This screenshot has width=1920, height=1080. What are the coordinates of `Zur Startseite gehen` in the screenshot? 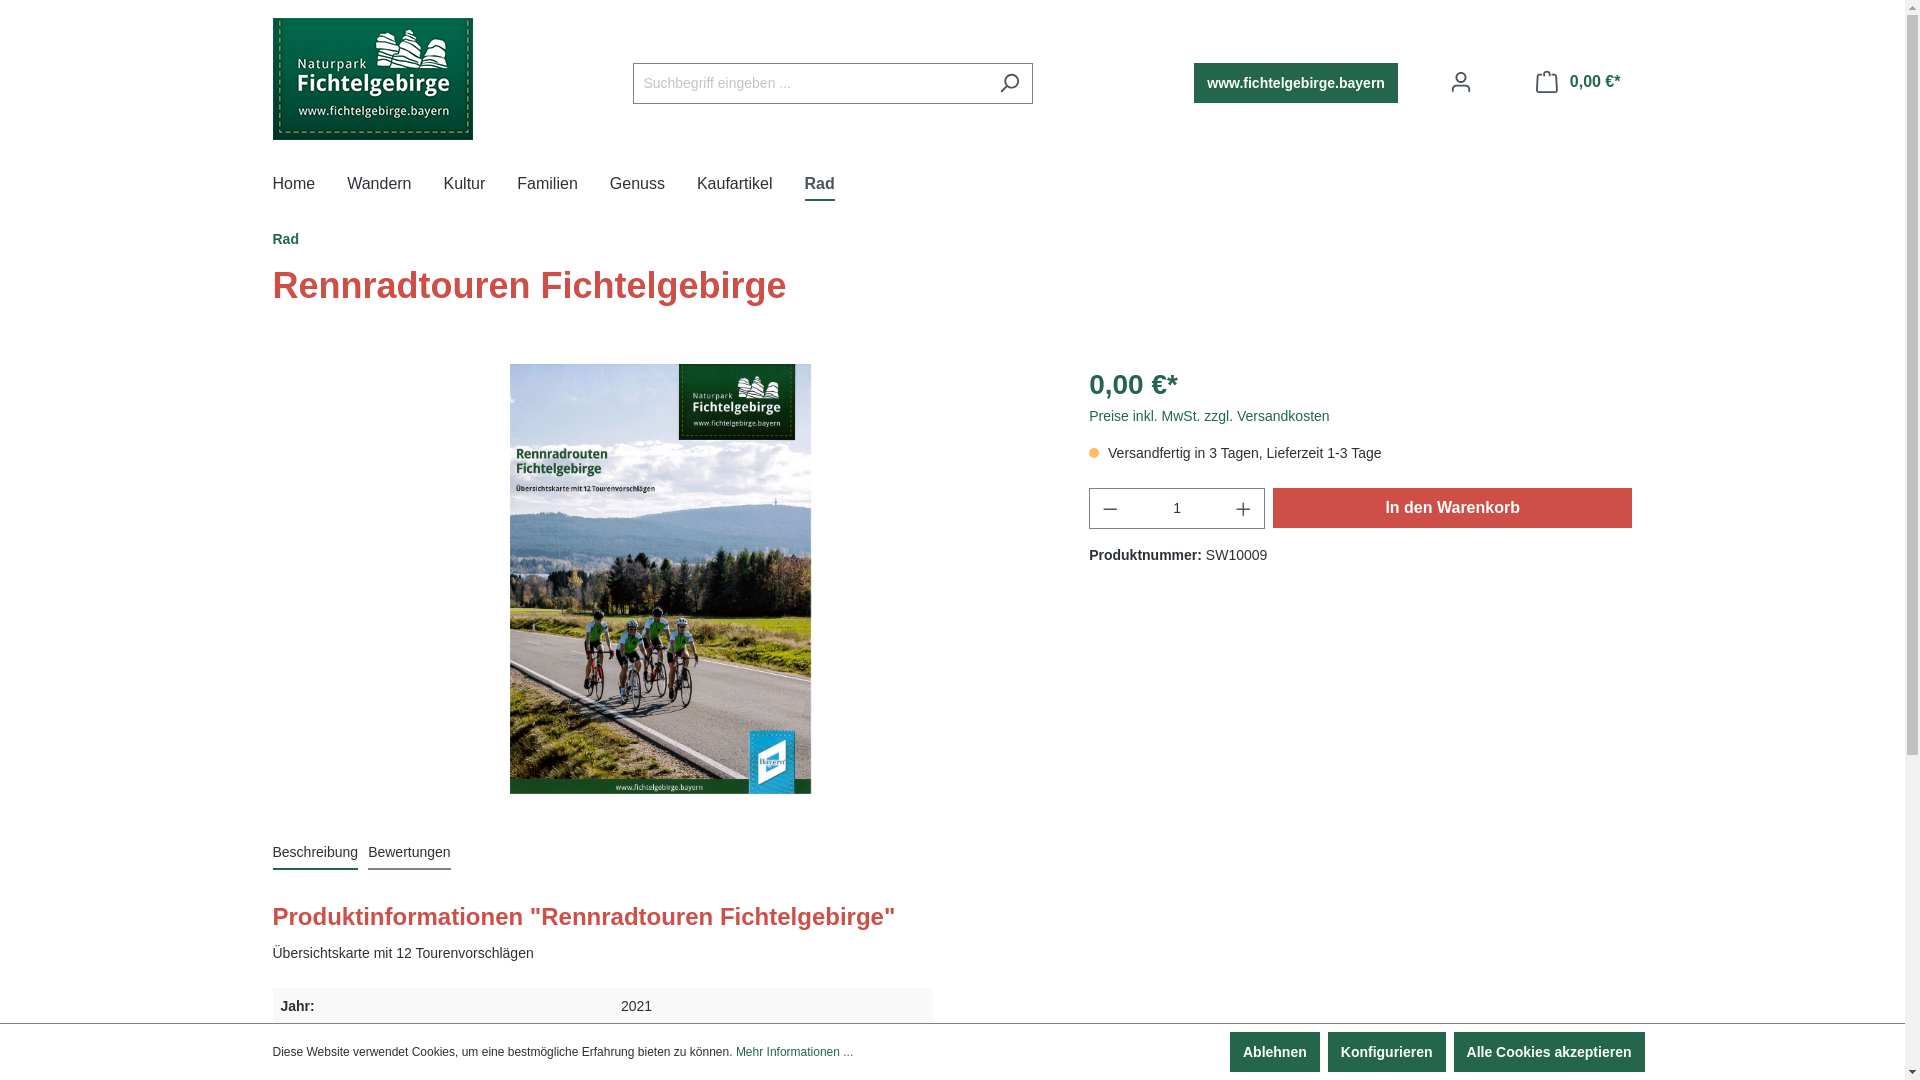 It's located at (372, 79).